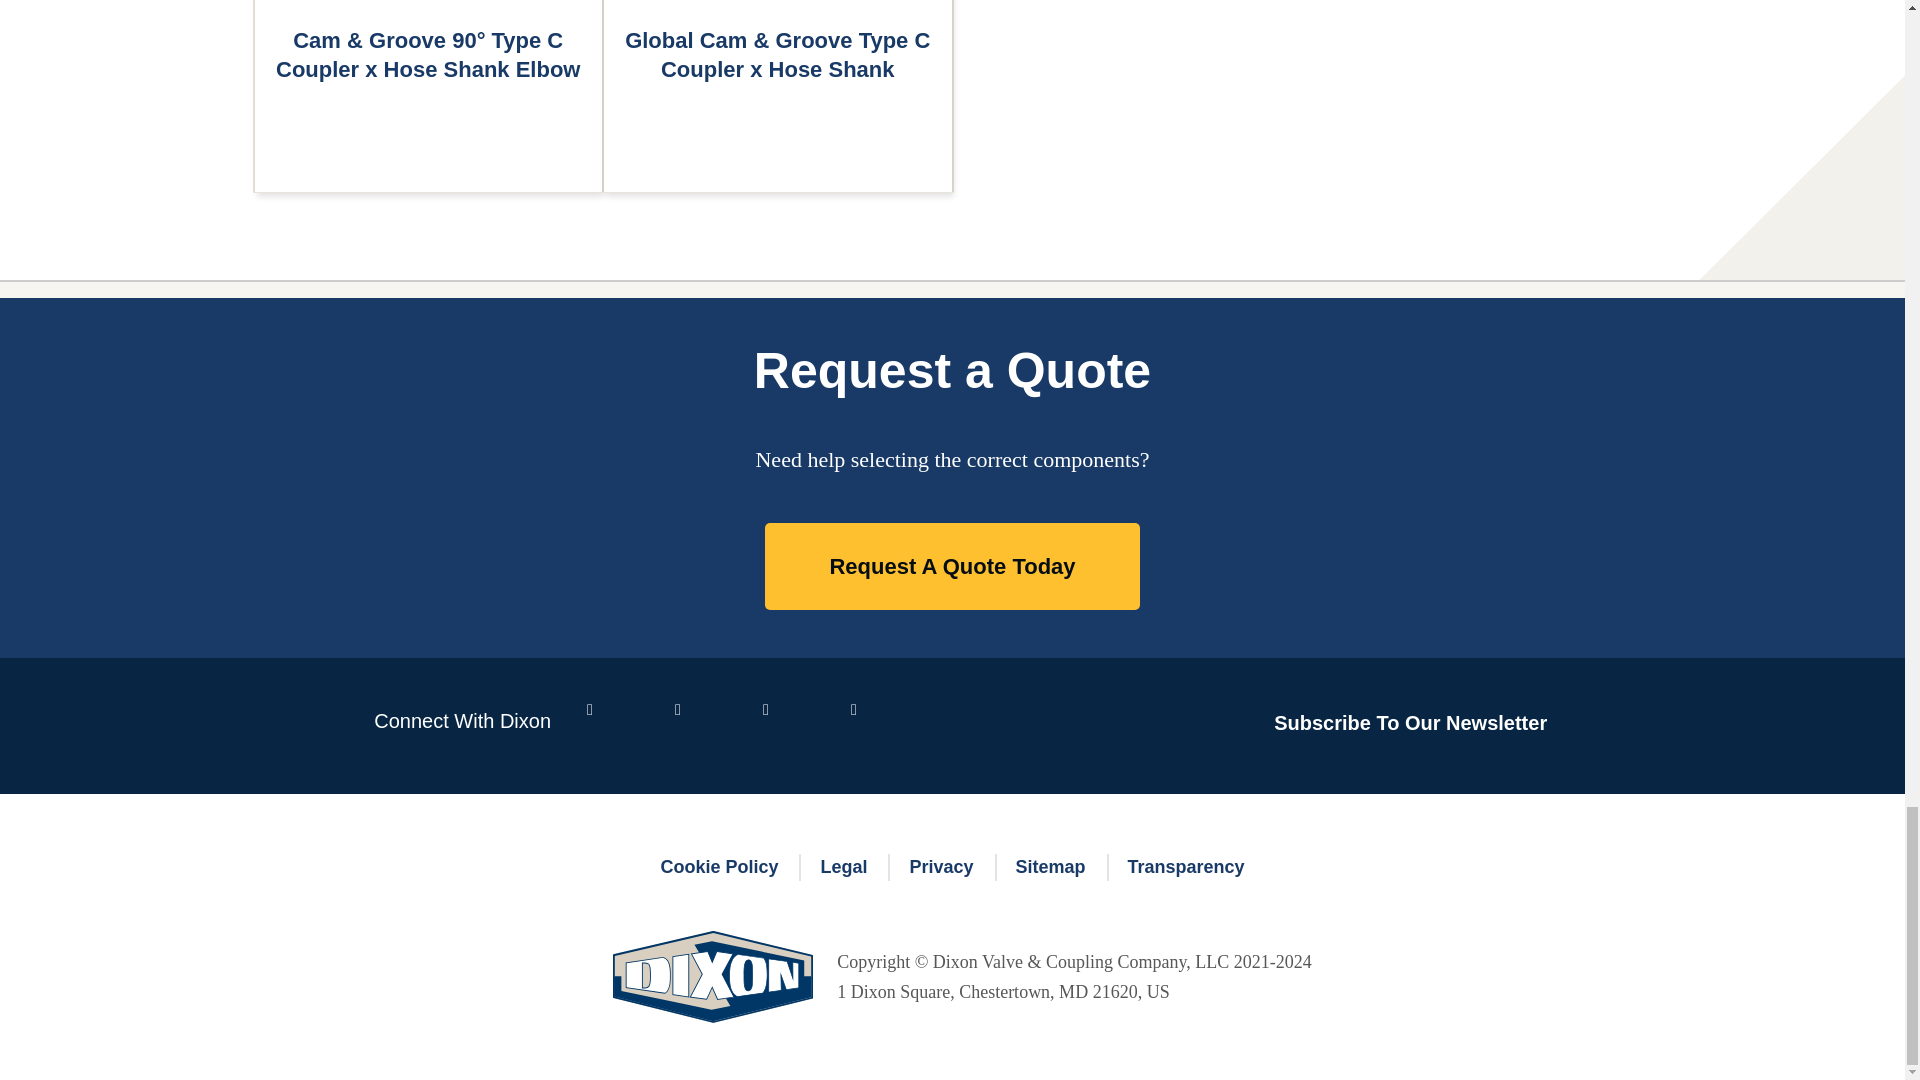 This screenshot has width=1920, height=1080. What do you see at coordinates (842, 868) in the screenshot?
I see `Legal Page` at bounding box center [842, 868].